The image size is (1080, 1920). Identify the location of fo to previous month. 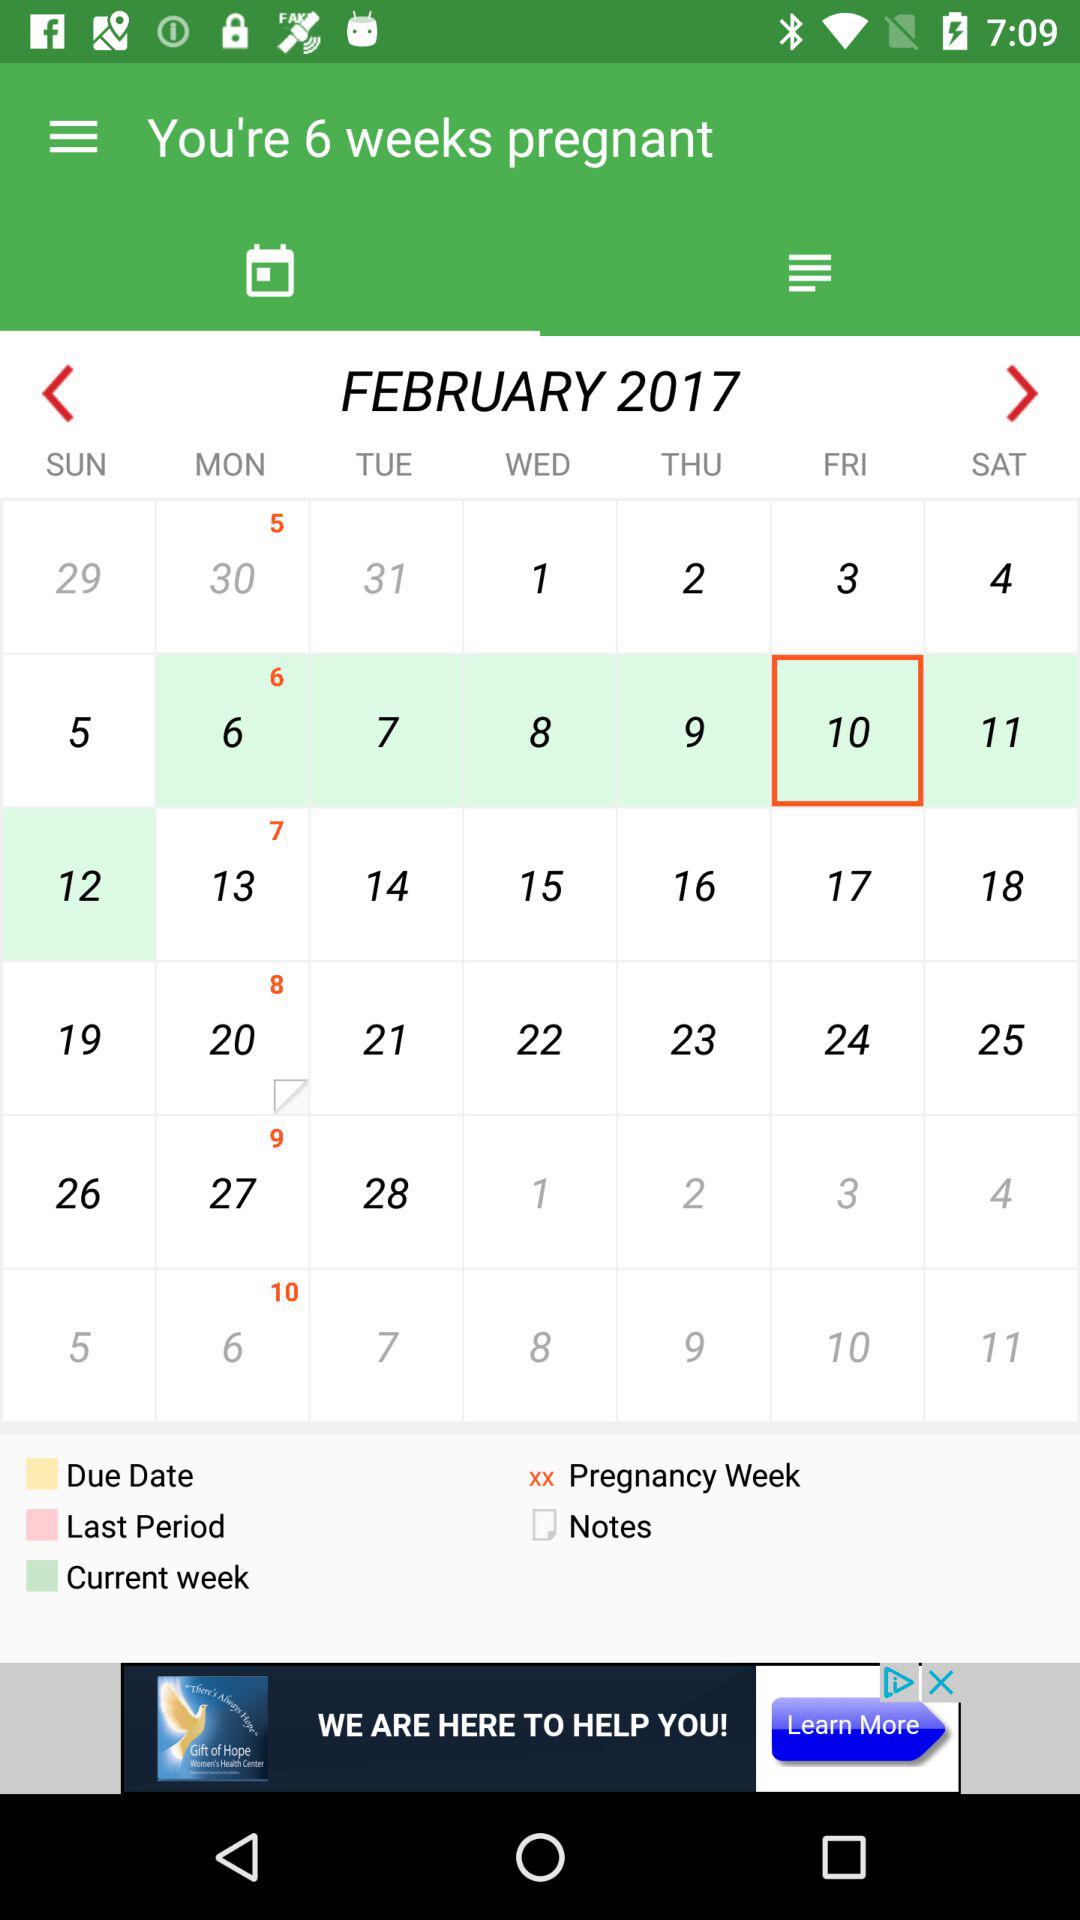
(58, 394).